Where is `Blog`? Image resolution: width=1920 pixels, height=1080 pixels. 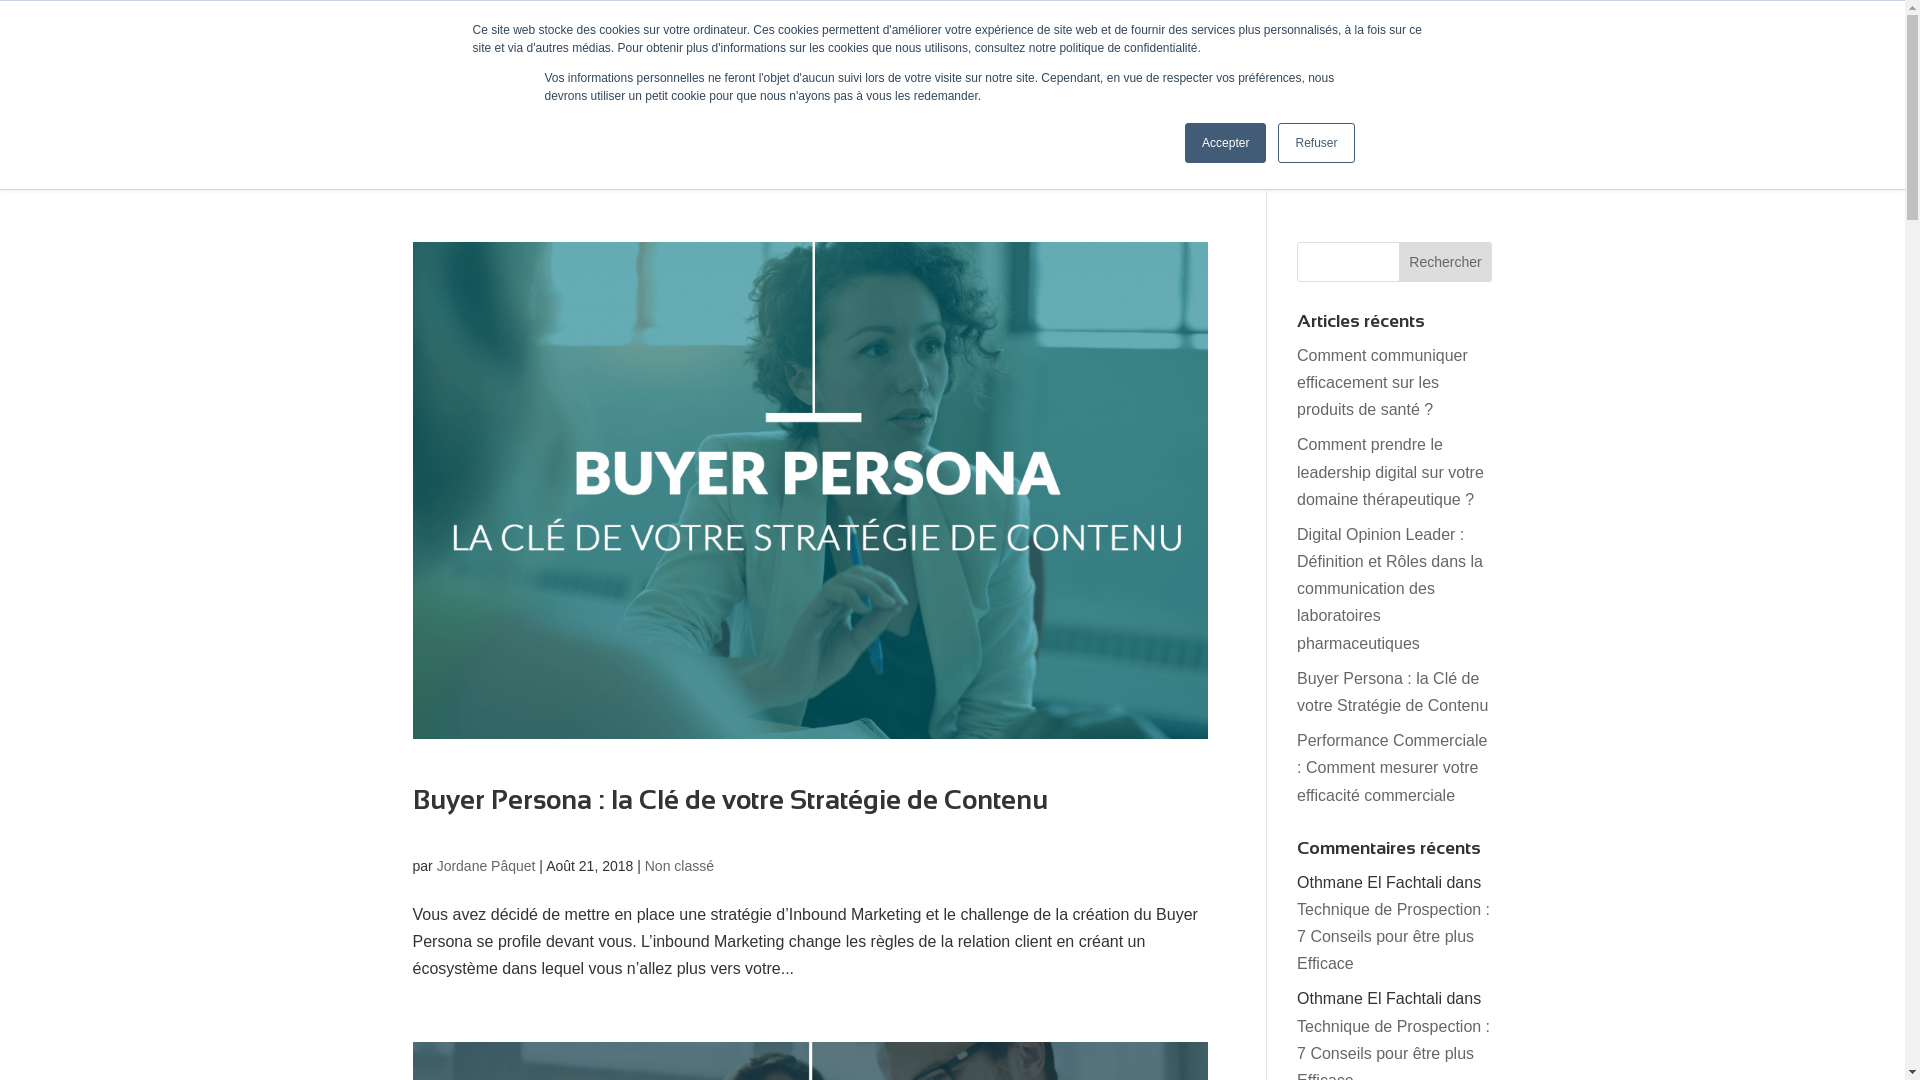 Blog is located at coordinates (1098, 164).